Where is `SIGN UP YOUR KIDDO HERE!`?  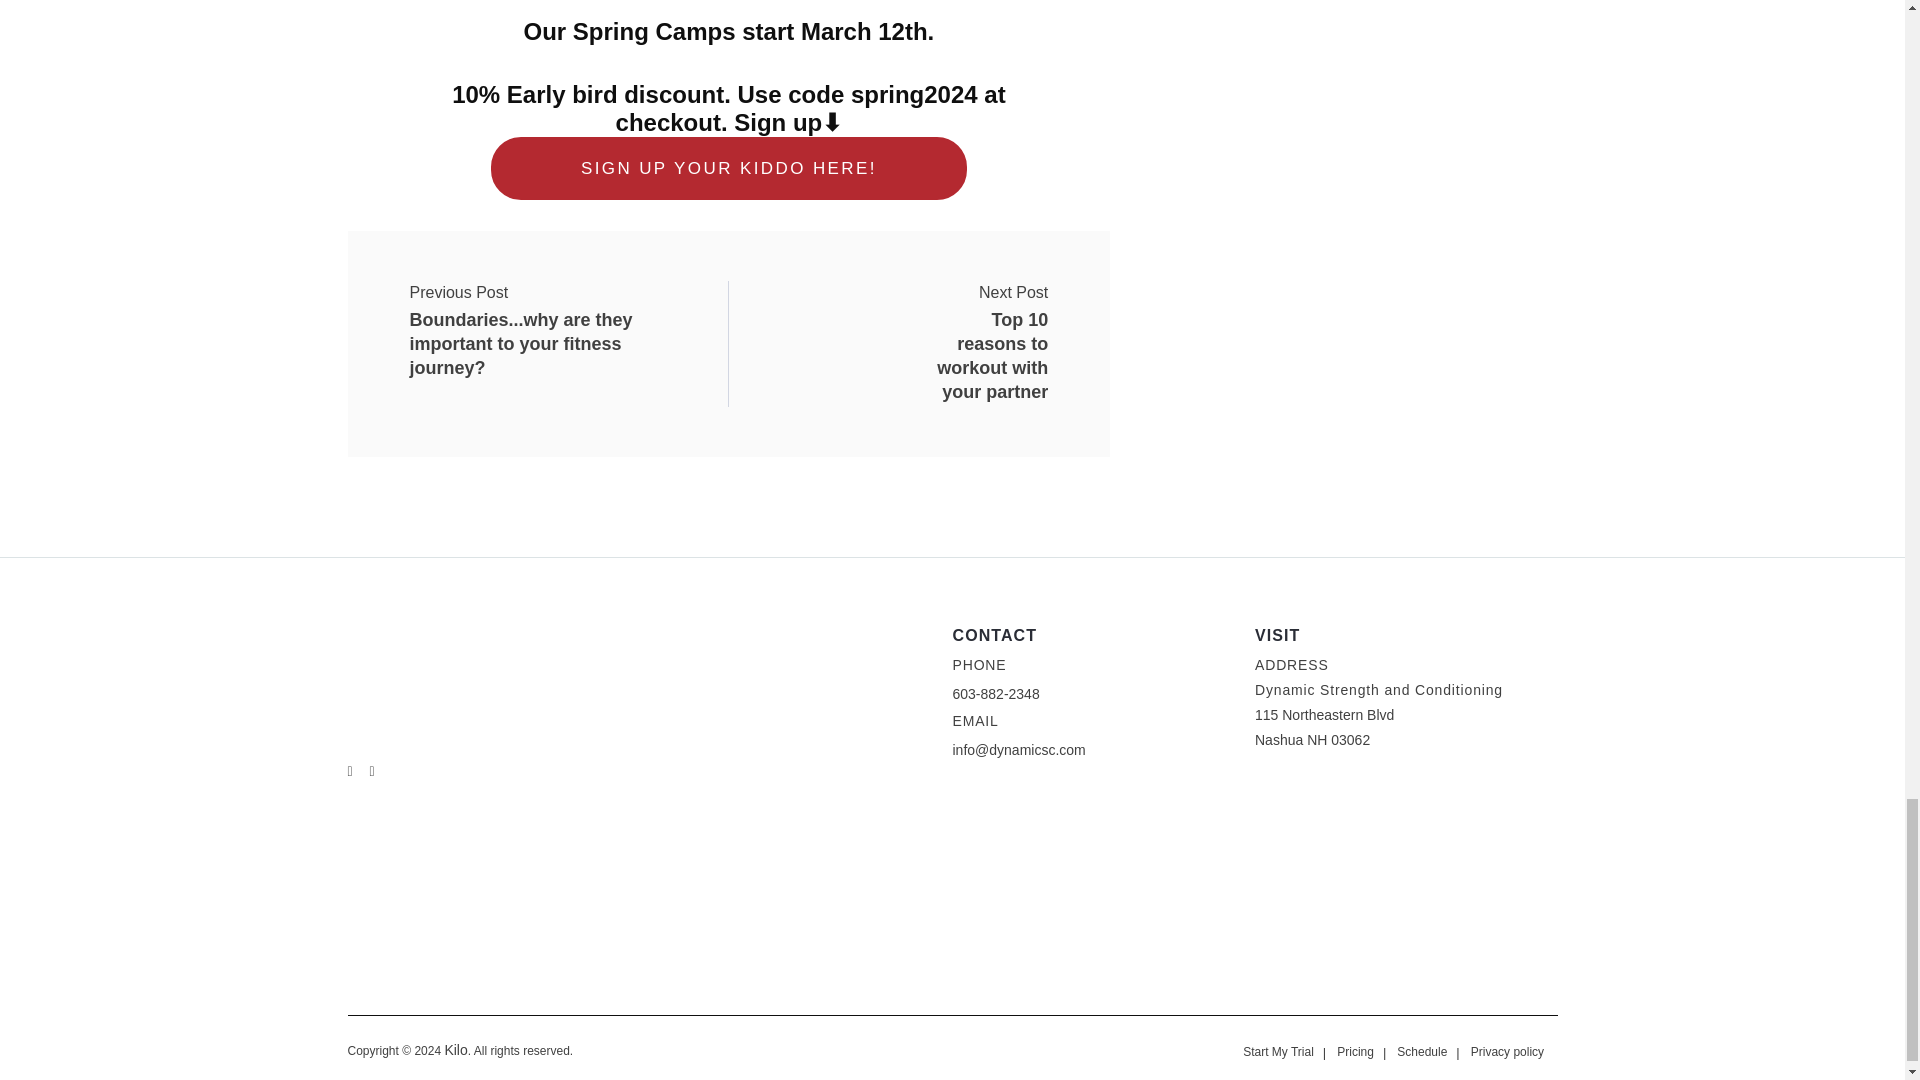 SIGN UP YOUR KIDDO HERE! is located at coordinates (968, 306).